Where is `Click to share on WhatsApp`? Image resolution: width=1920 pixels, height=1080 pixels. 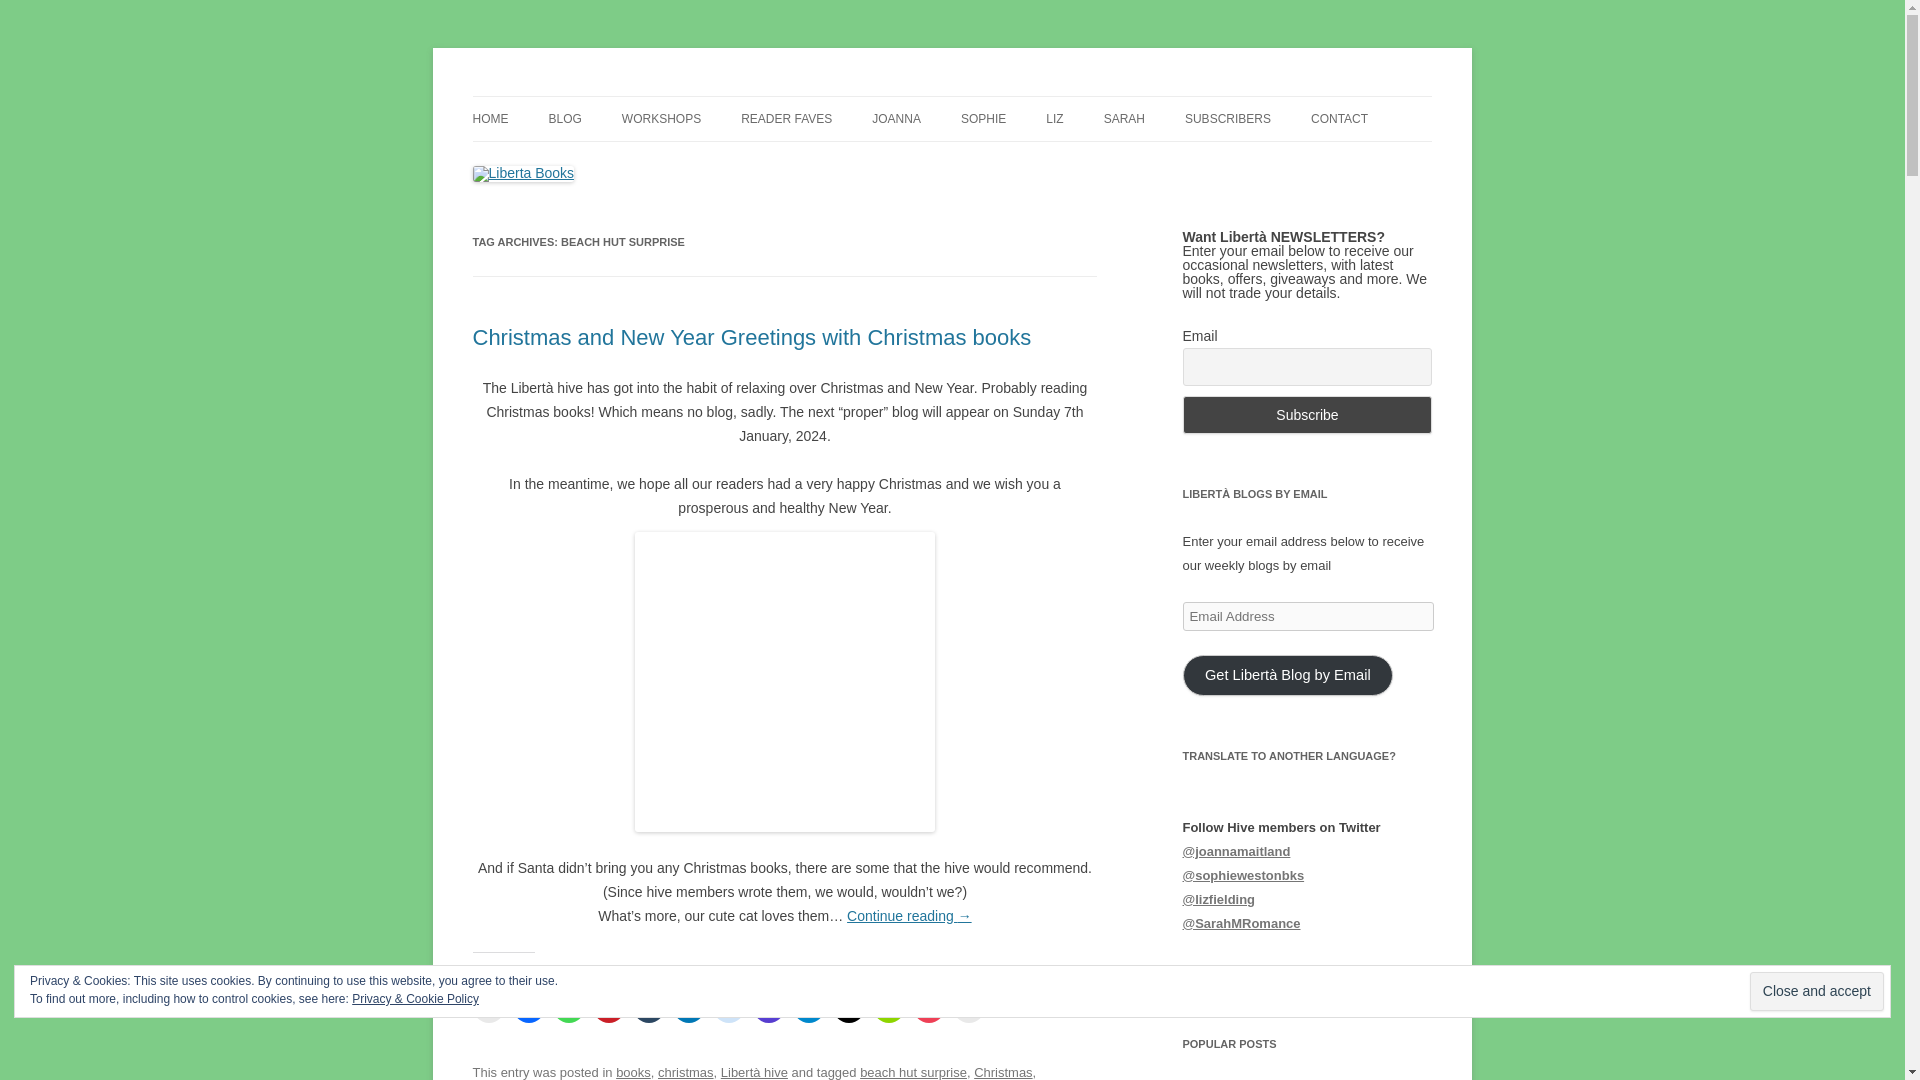
Click to share on WhatsApp is located at coordinates (568, 1006).